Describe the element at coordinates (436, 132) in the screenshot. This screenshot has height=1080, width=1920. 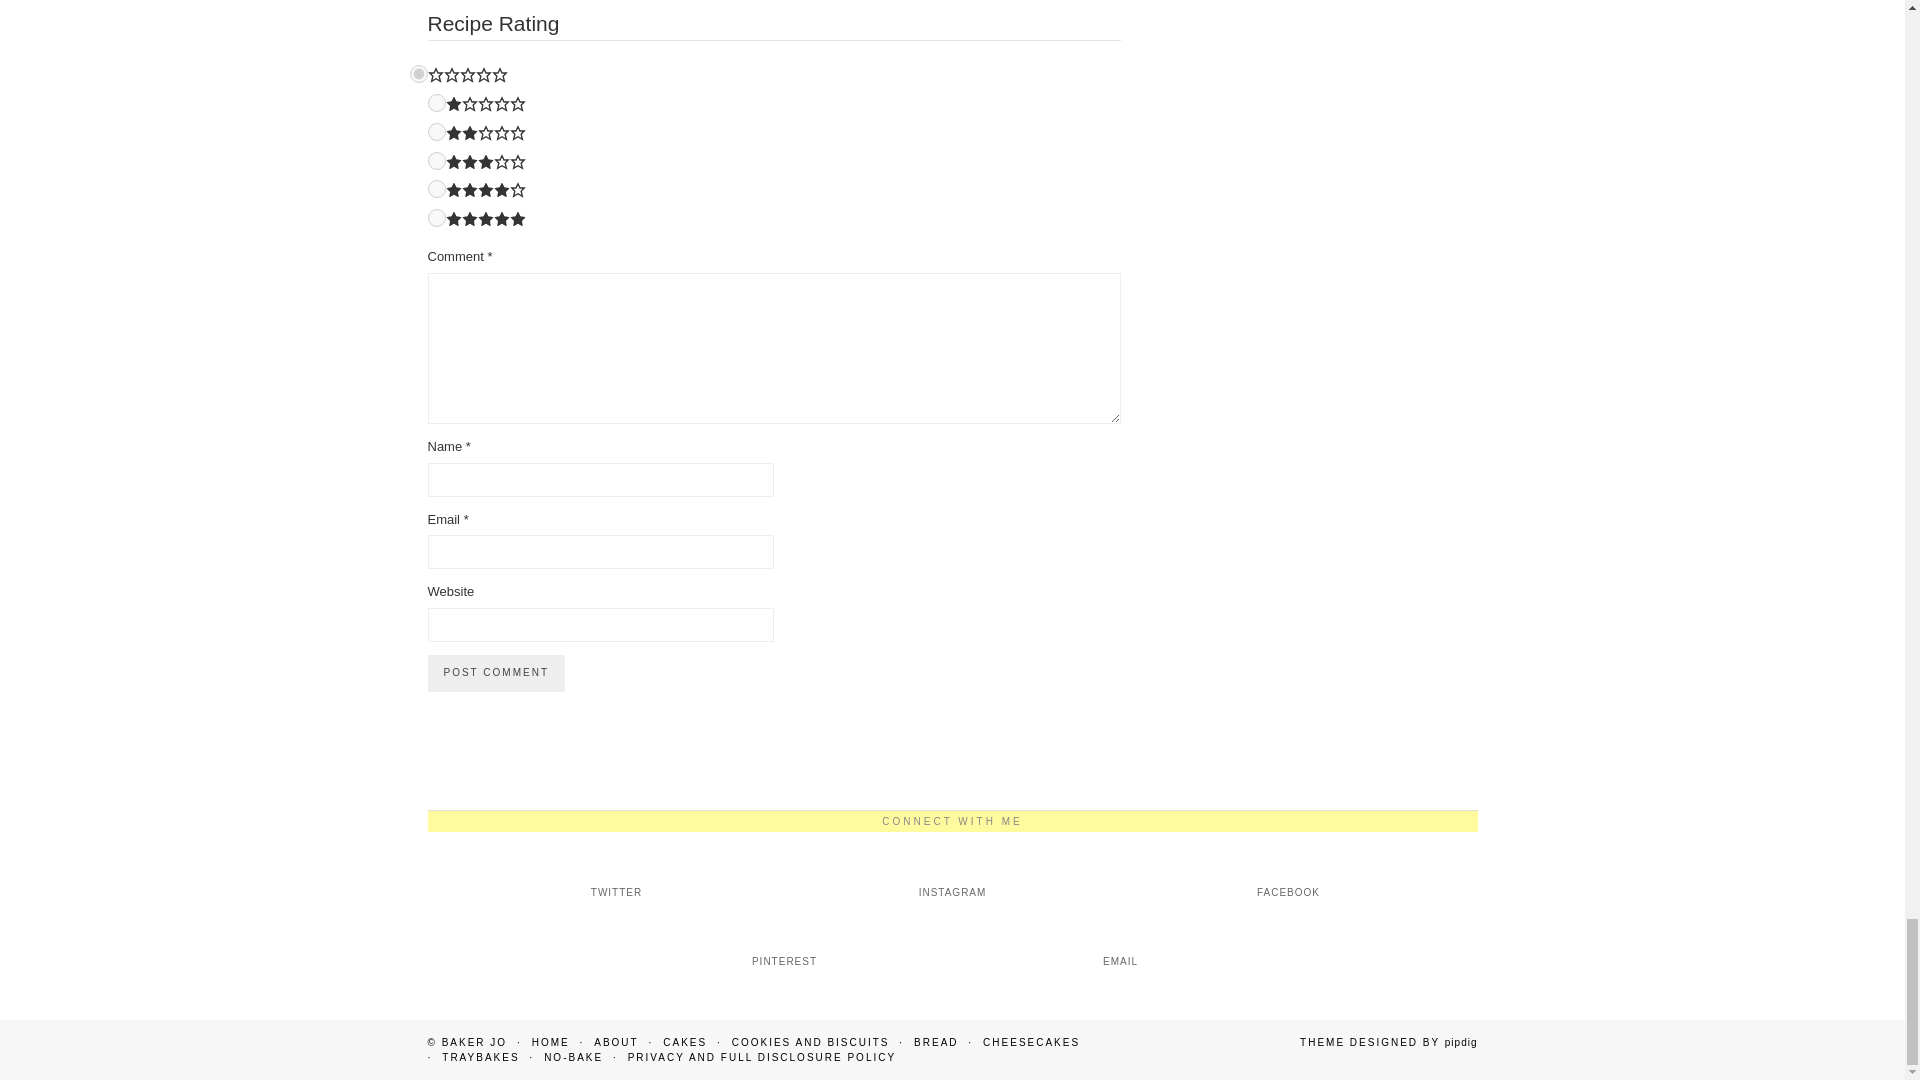
I see `2` at that location.